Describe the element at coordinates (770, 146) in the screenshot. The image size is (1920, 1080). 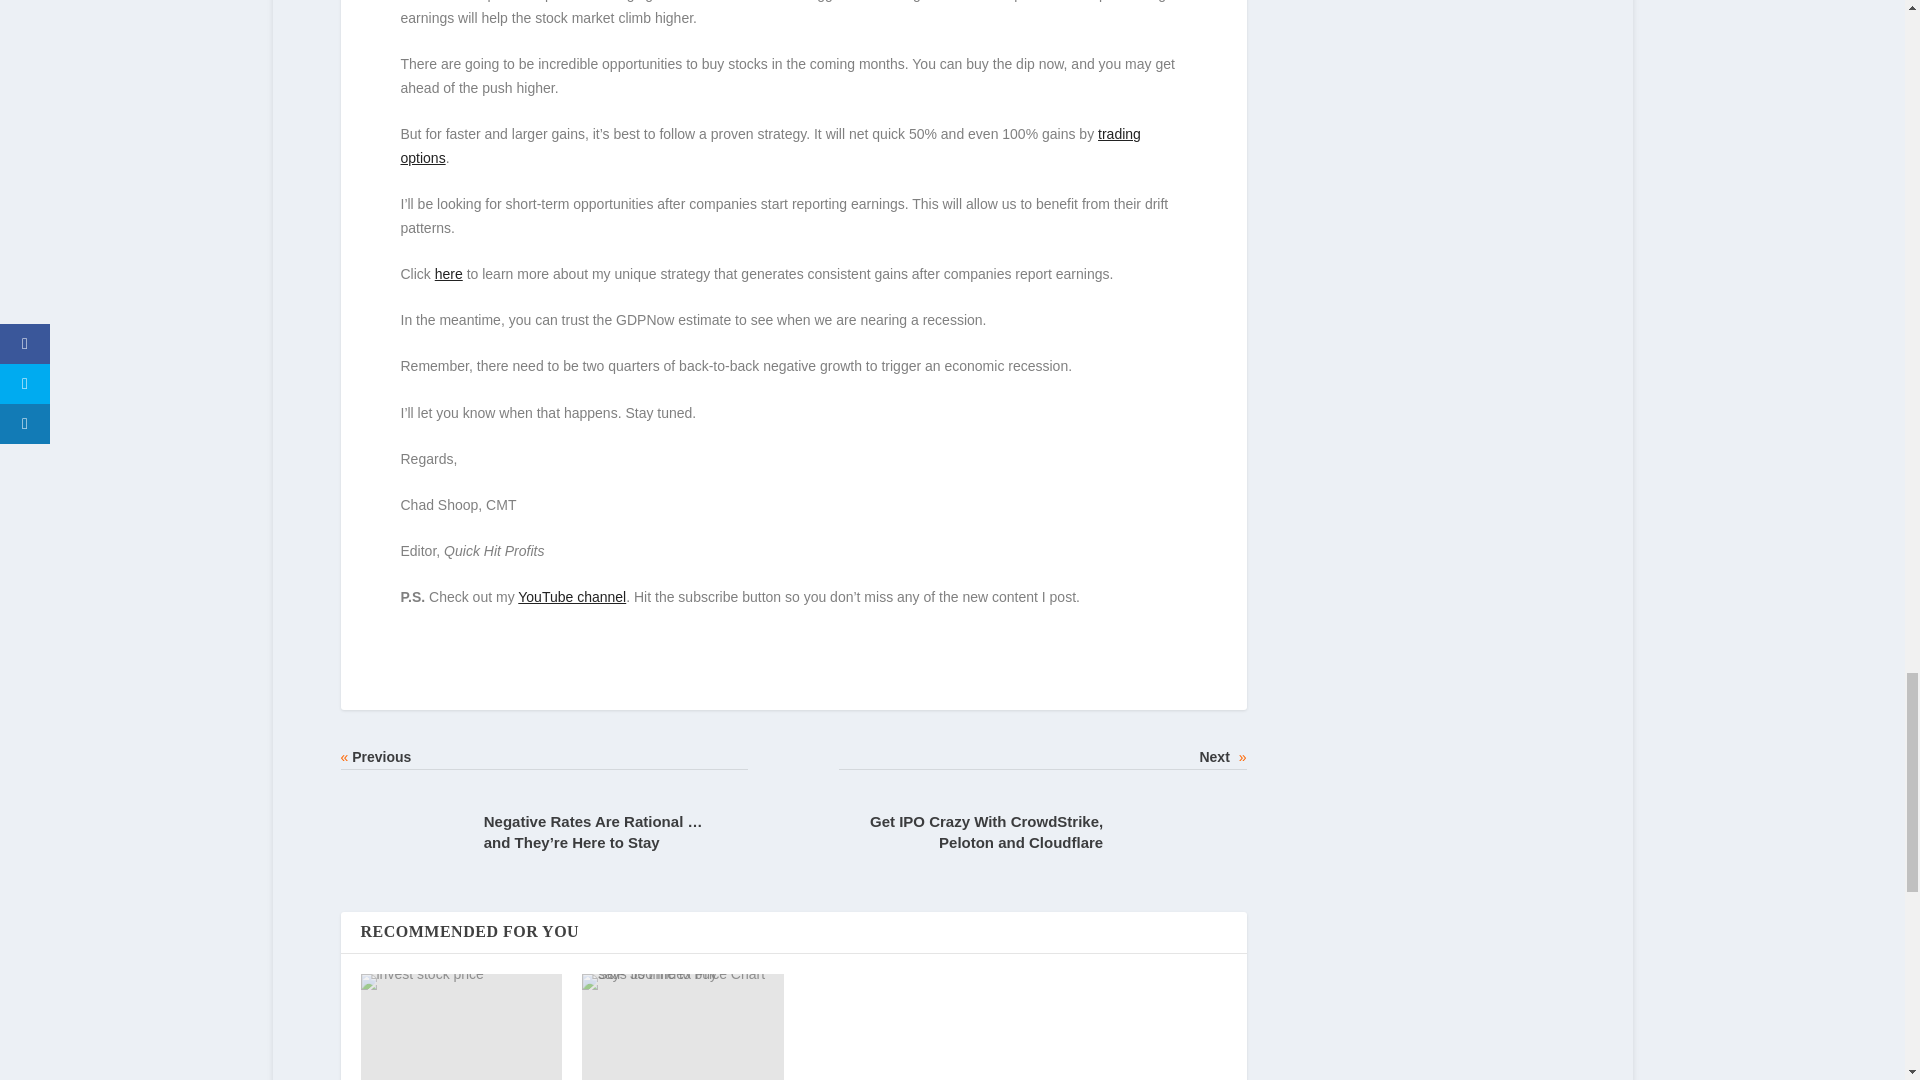
I see `trading options` at that location.